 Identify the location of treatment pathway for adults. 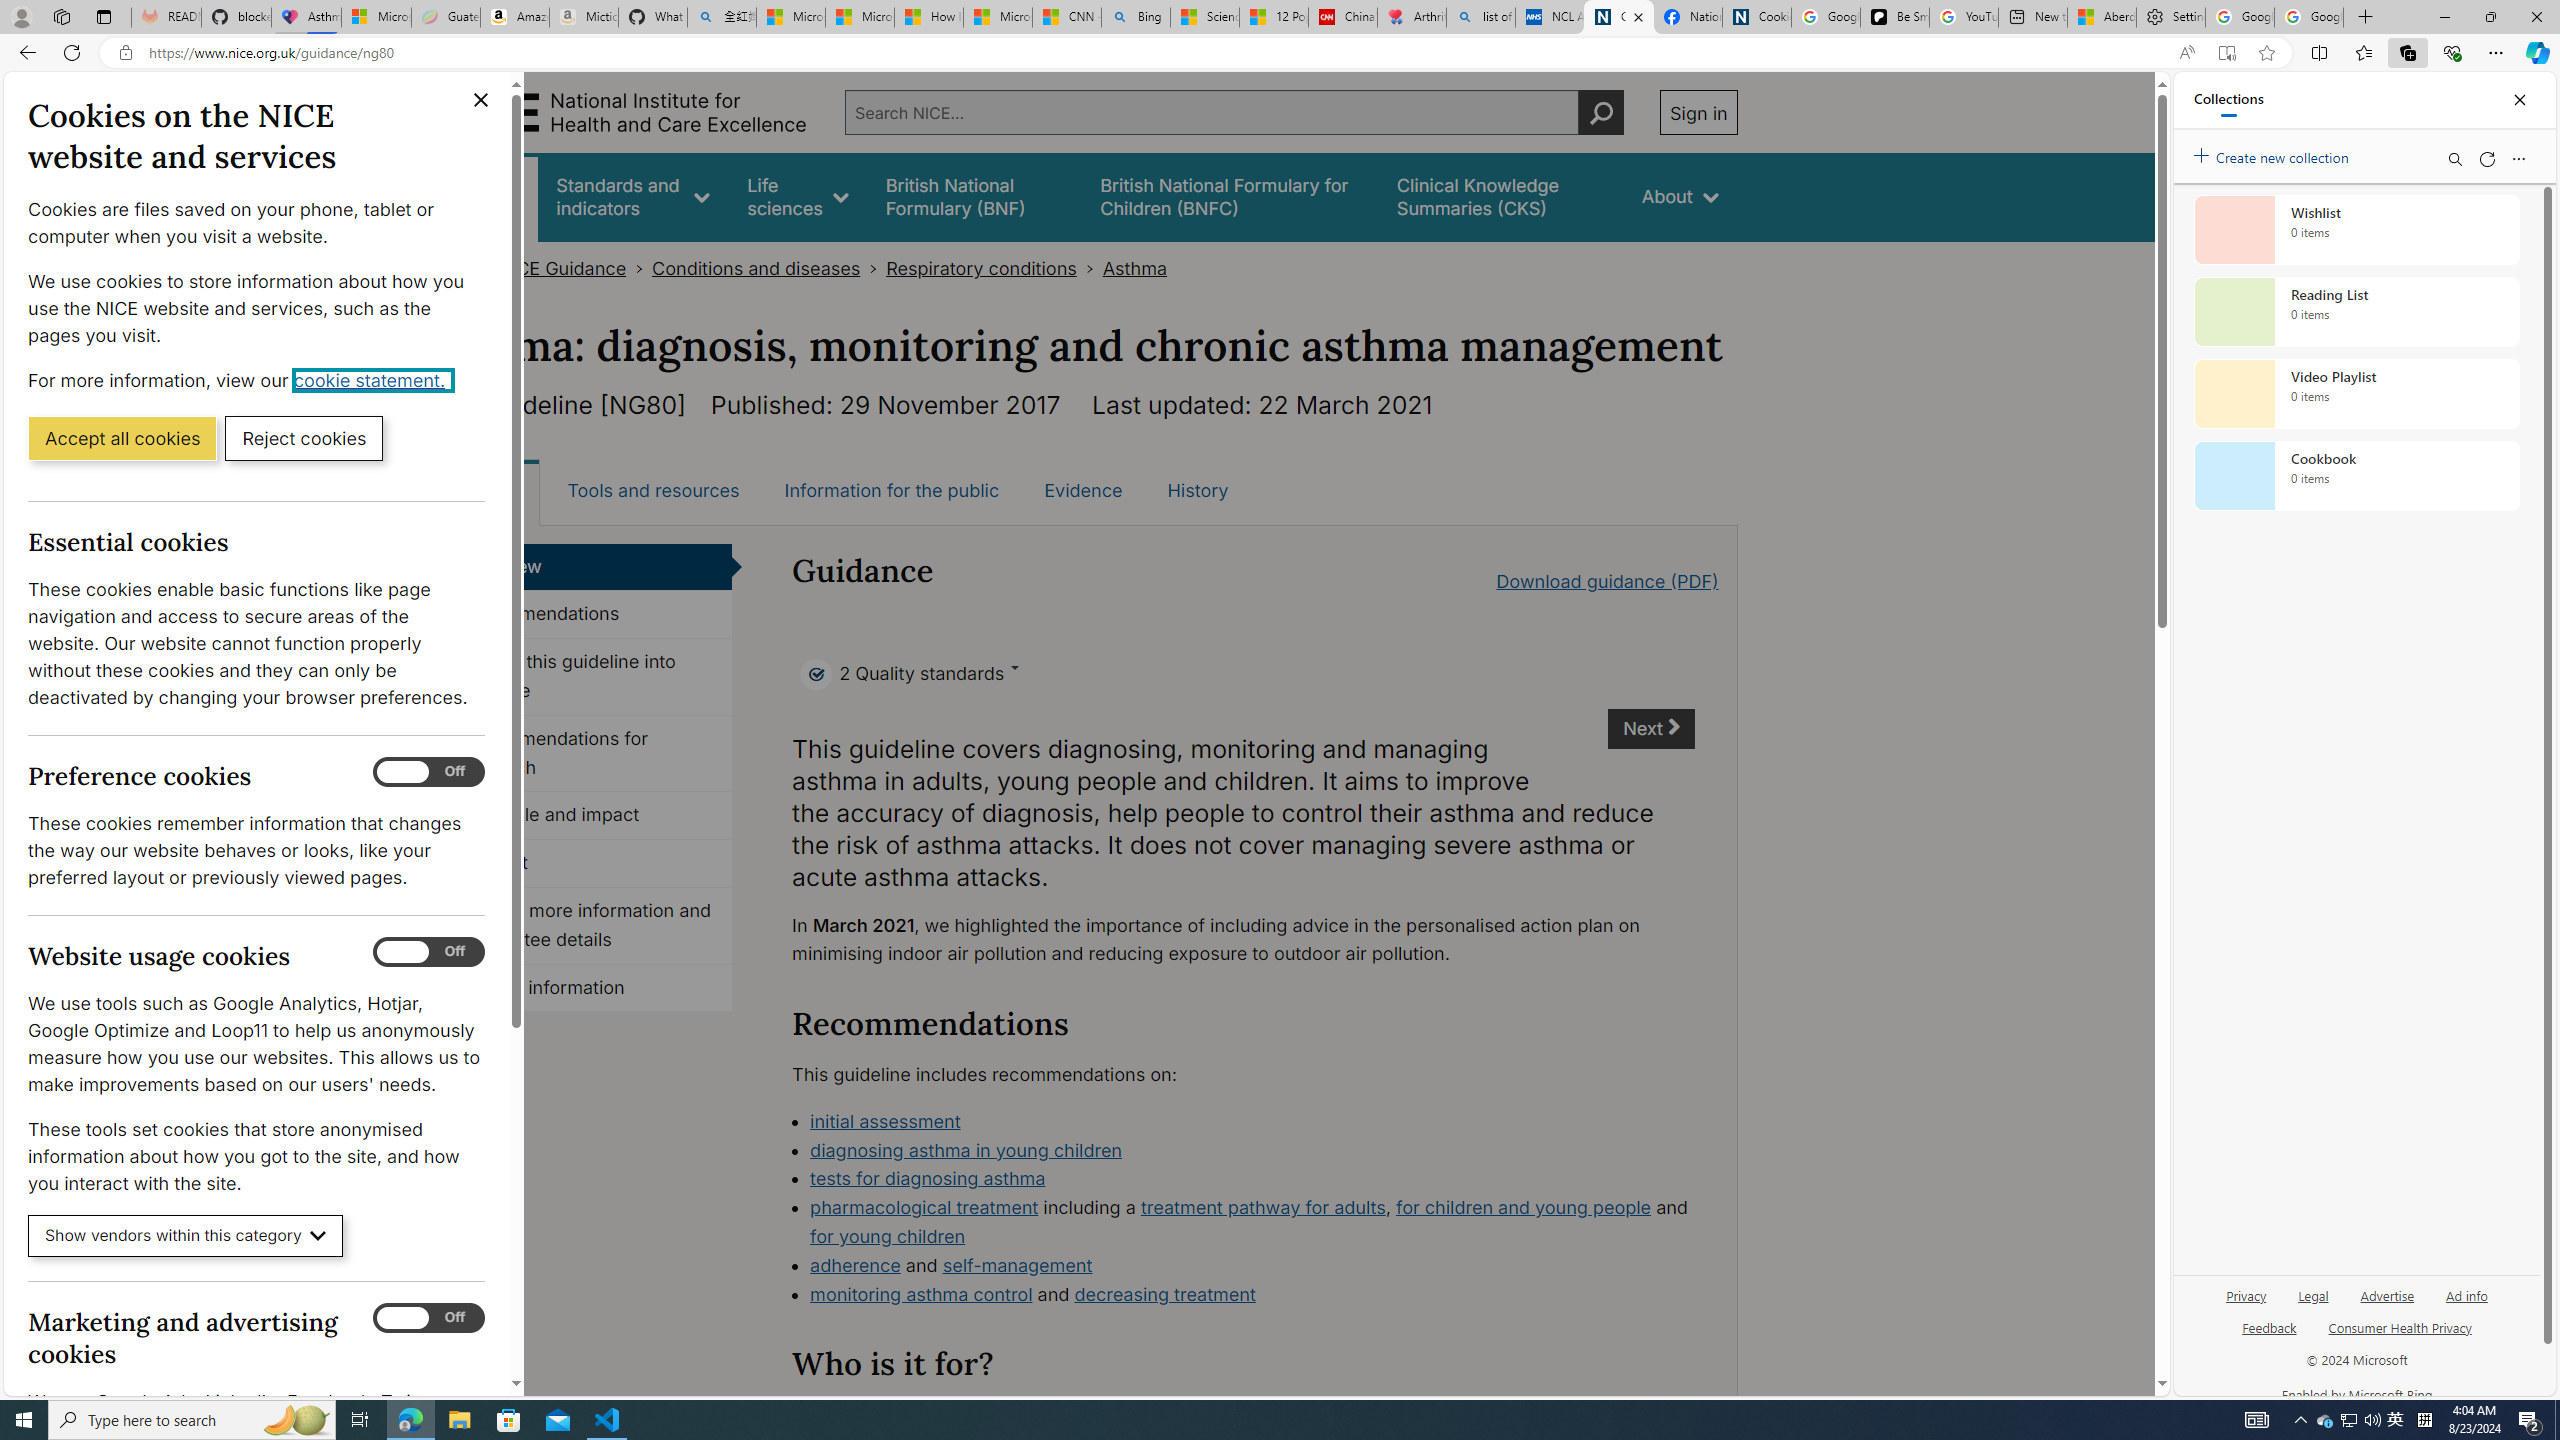
(1262, 1208).